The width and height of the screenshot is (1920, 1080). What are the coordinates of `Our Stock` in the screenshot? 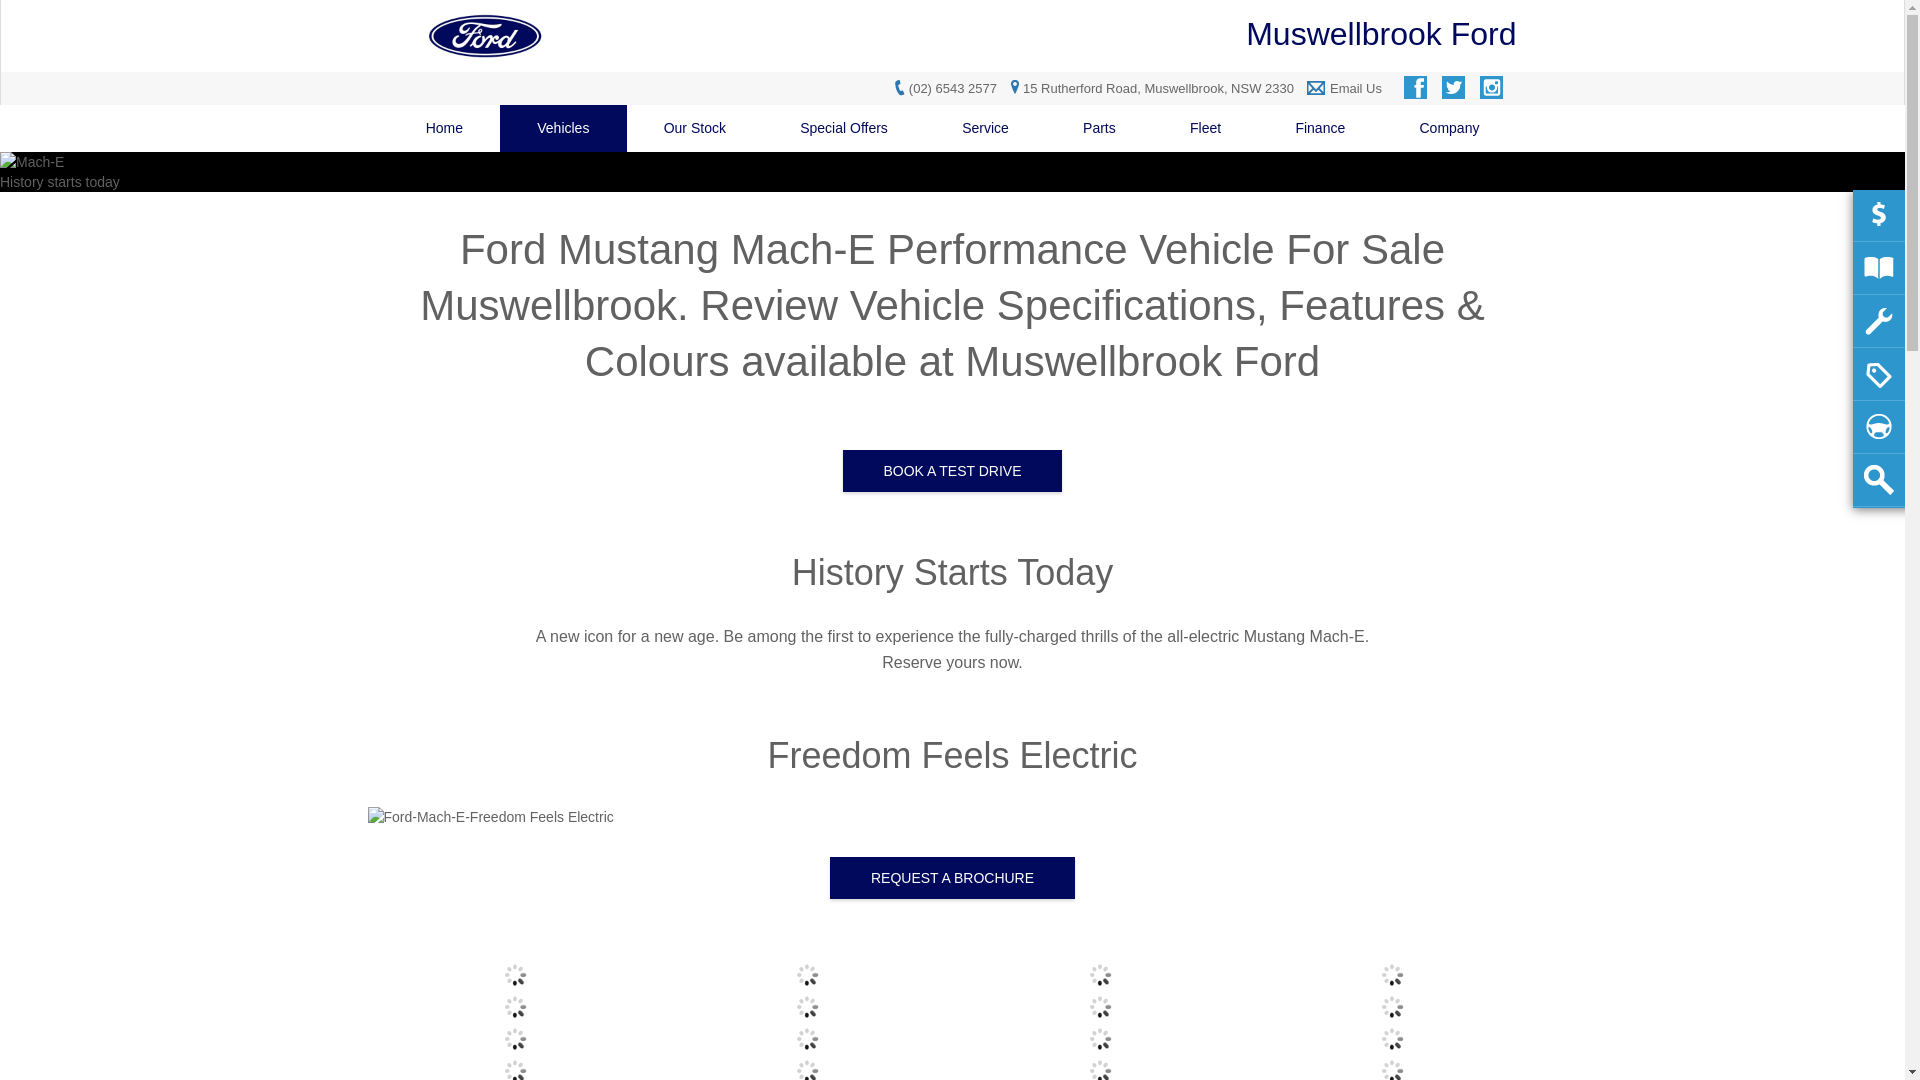 It's located at (696, 128).